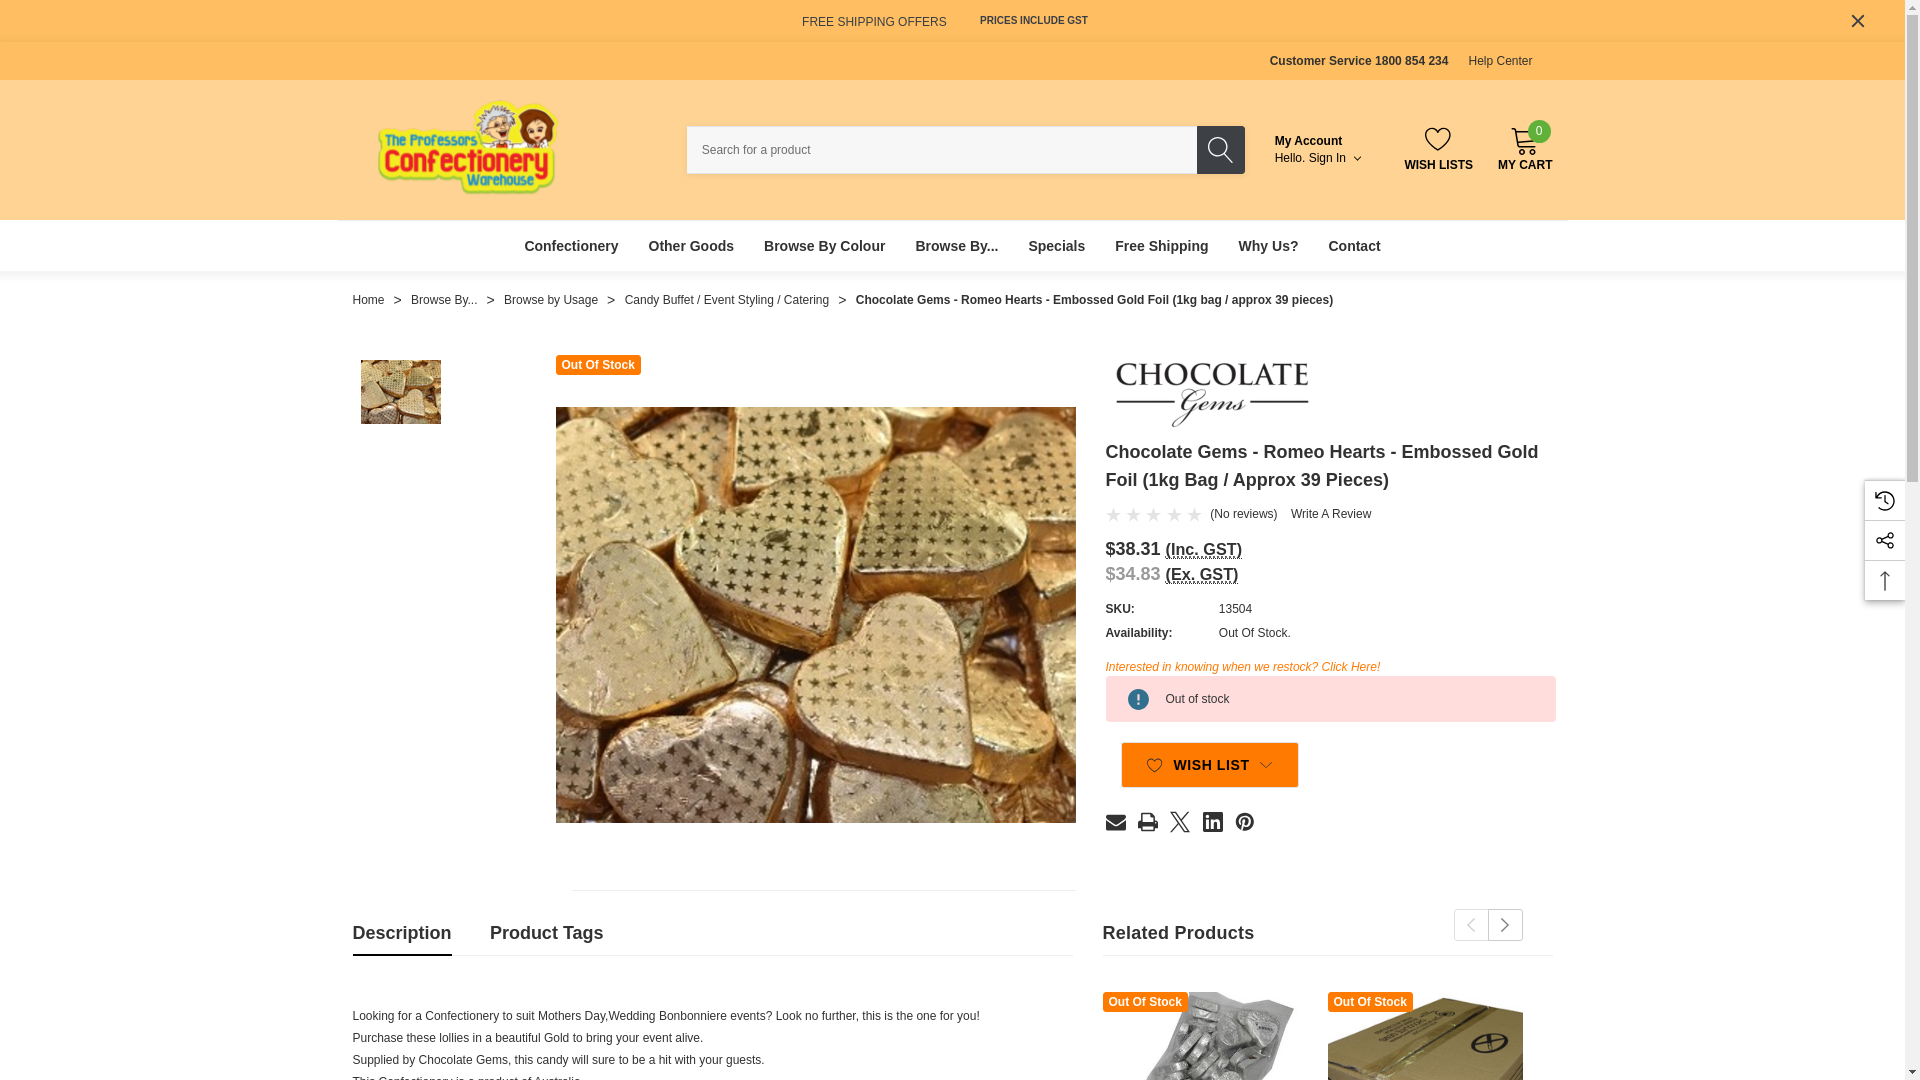 Image resolution: width=1920 pixels, height=1080 pixels. I want to click on Help Center, so click(1524, 148).